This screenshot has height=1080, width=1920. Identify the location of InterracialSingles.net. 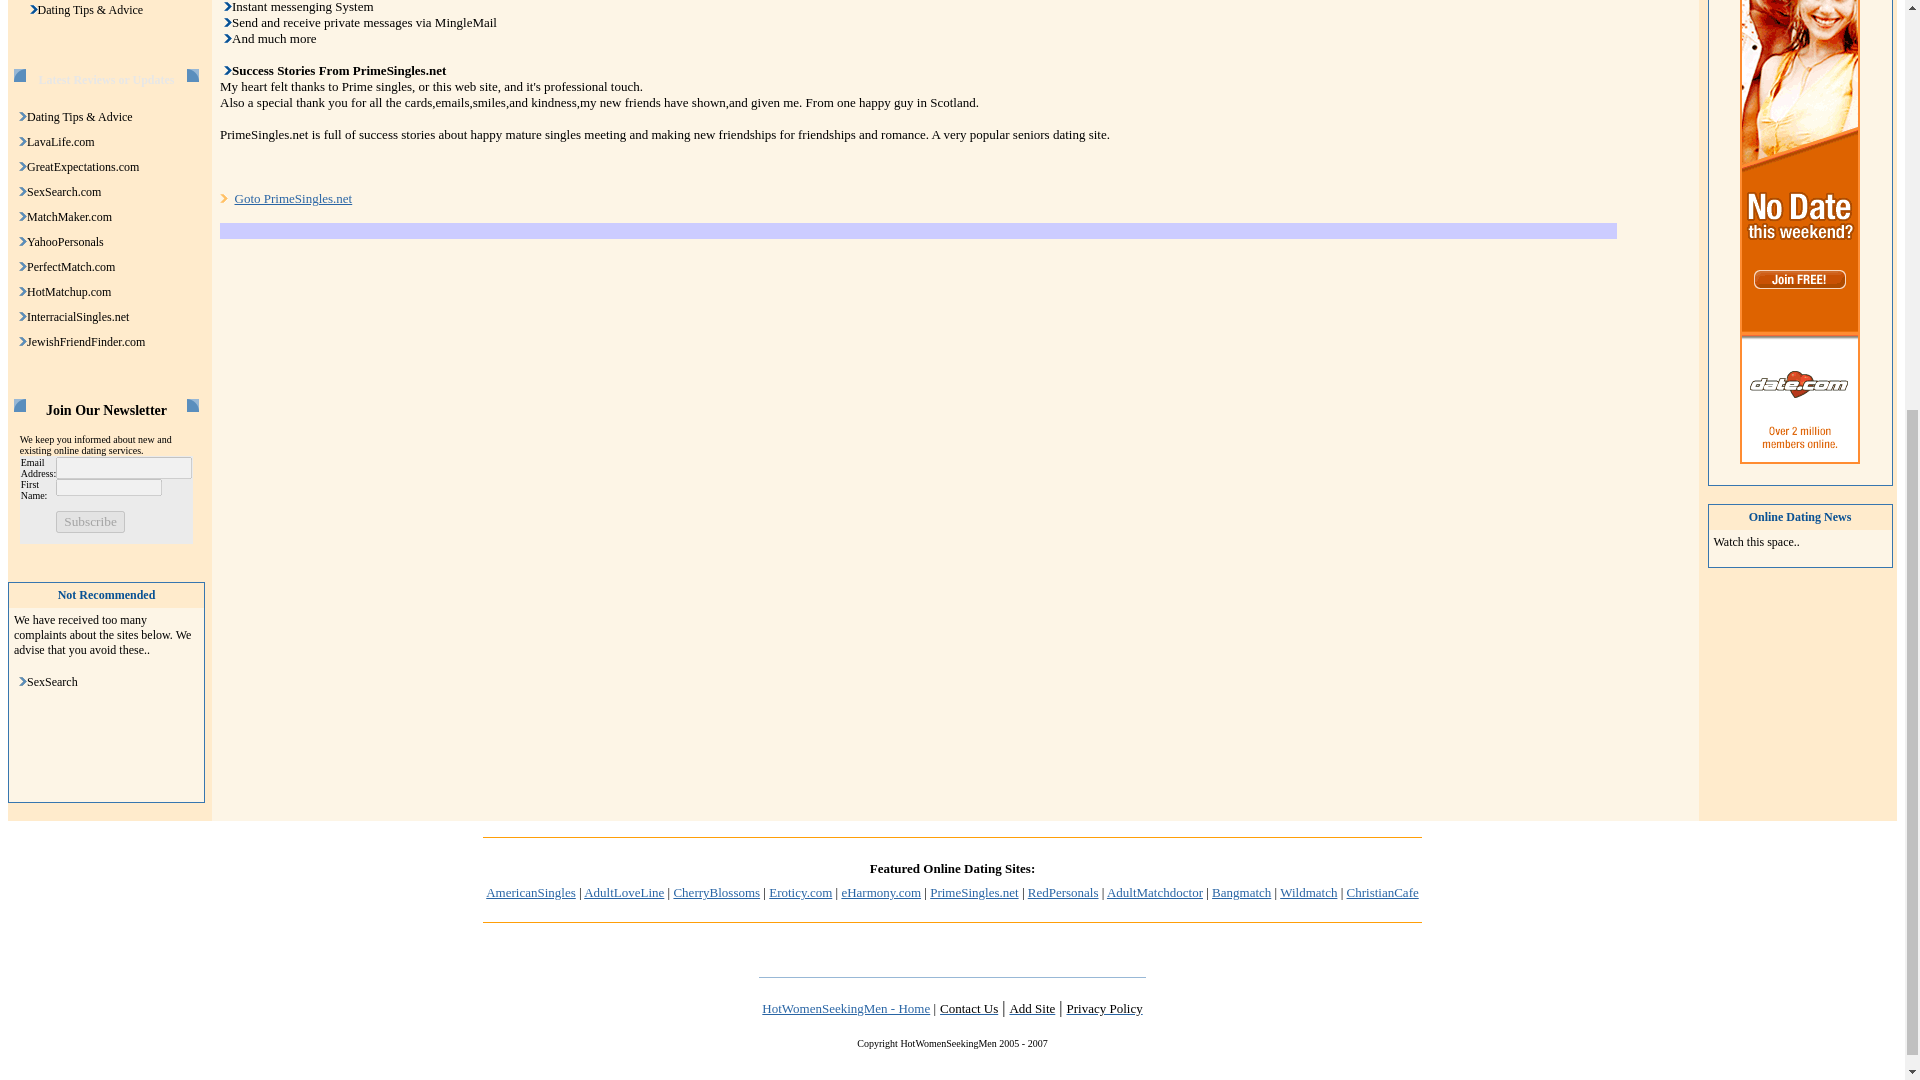
(77, 316).